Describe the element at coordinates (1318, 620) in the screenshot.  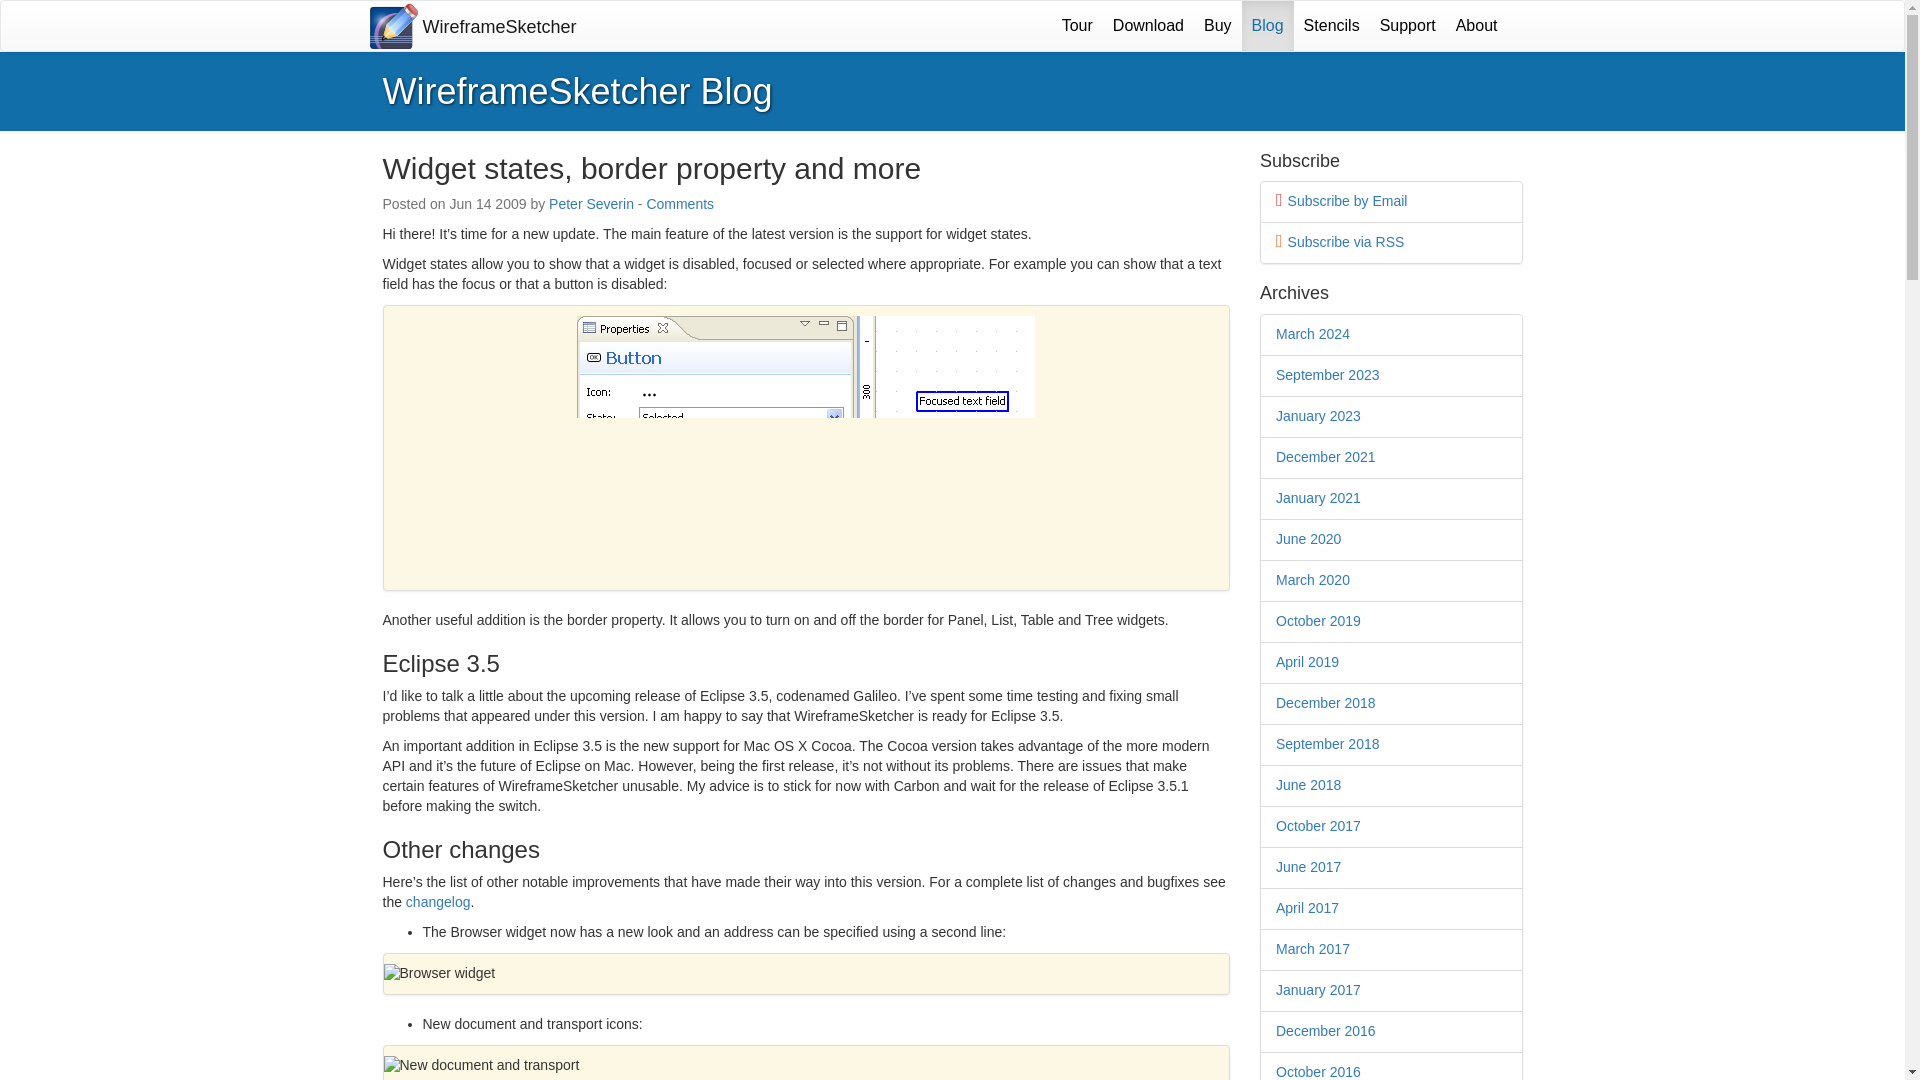
I see `October 2019` at that location.